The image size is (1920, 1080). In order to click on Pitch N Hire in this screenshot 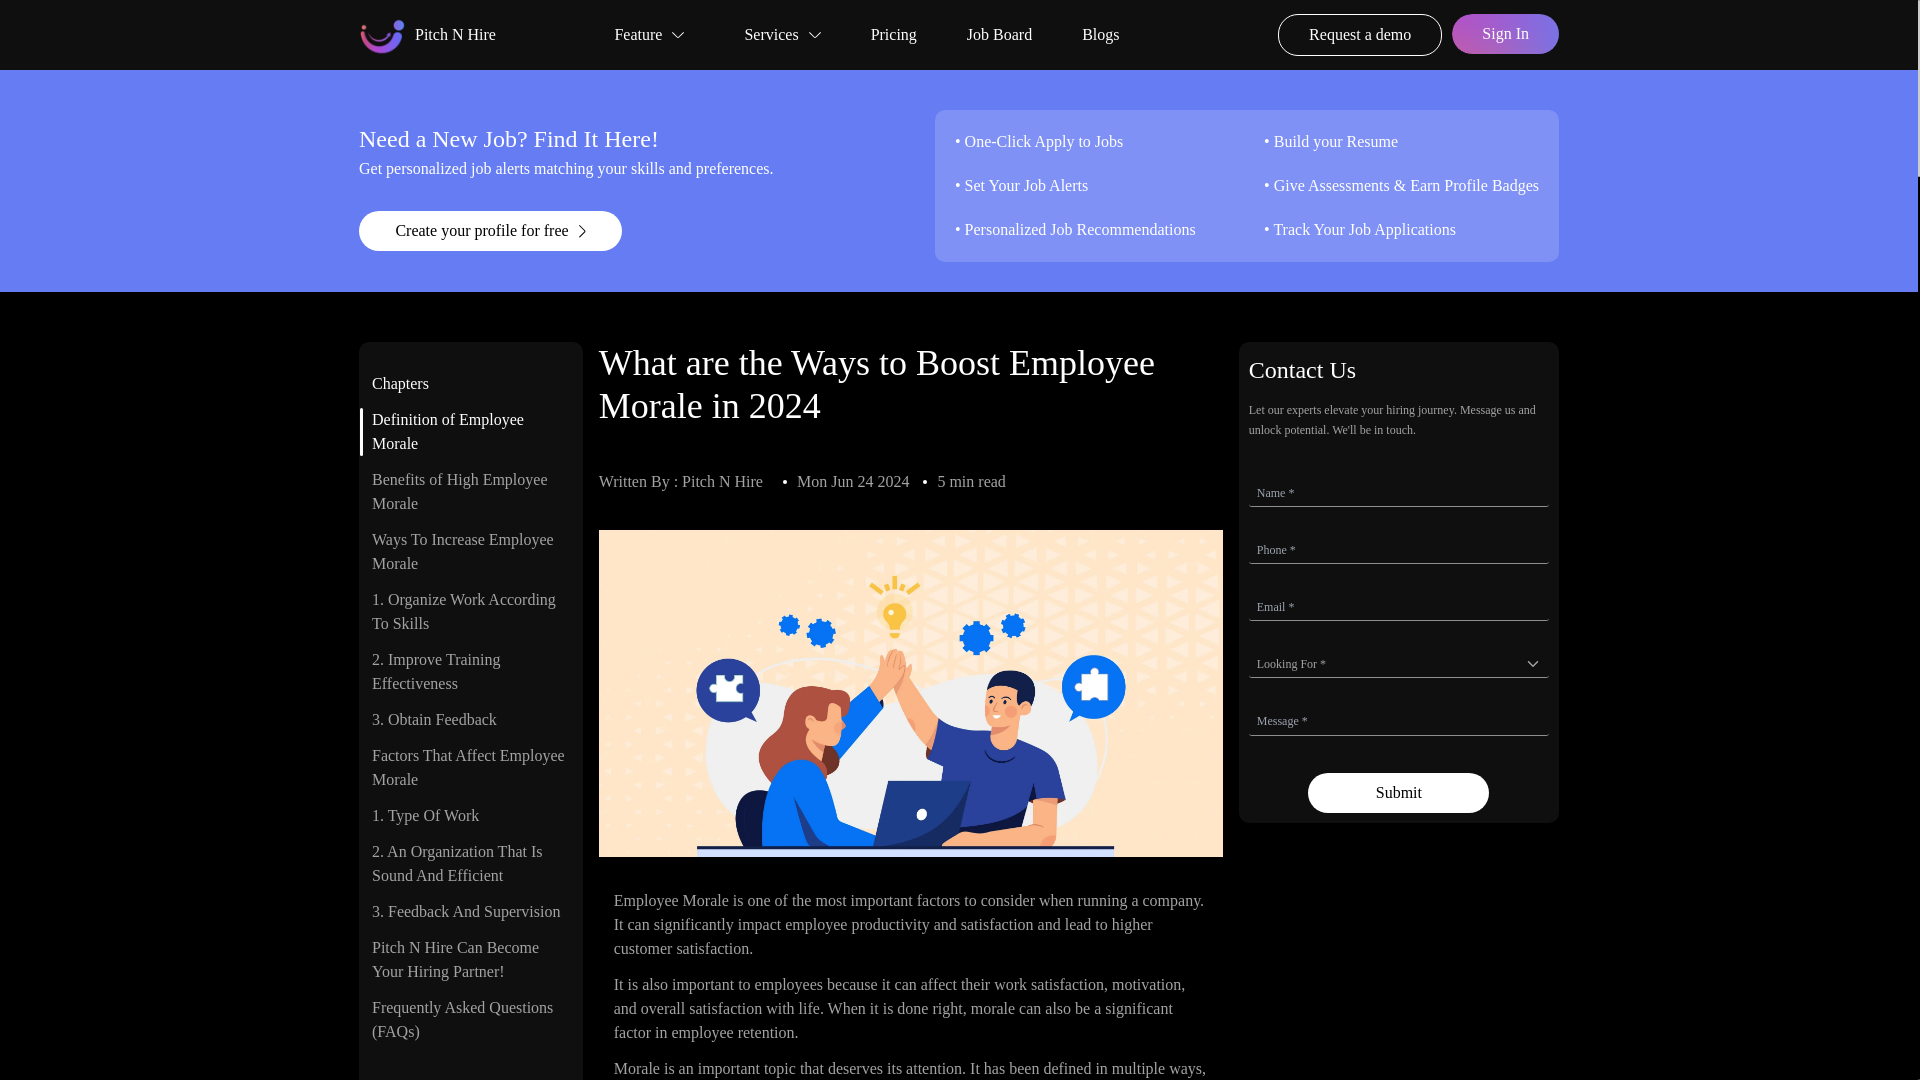, I will do `click(427, 34)`.